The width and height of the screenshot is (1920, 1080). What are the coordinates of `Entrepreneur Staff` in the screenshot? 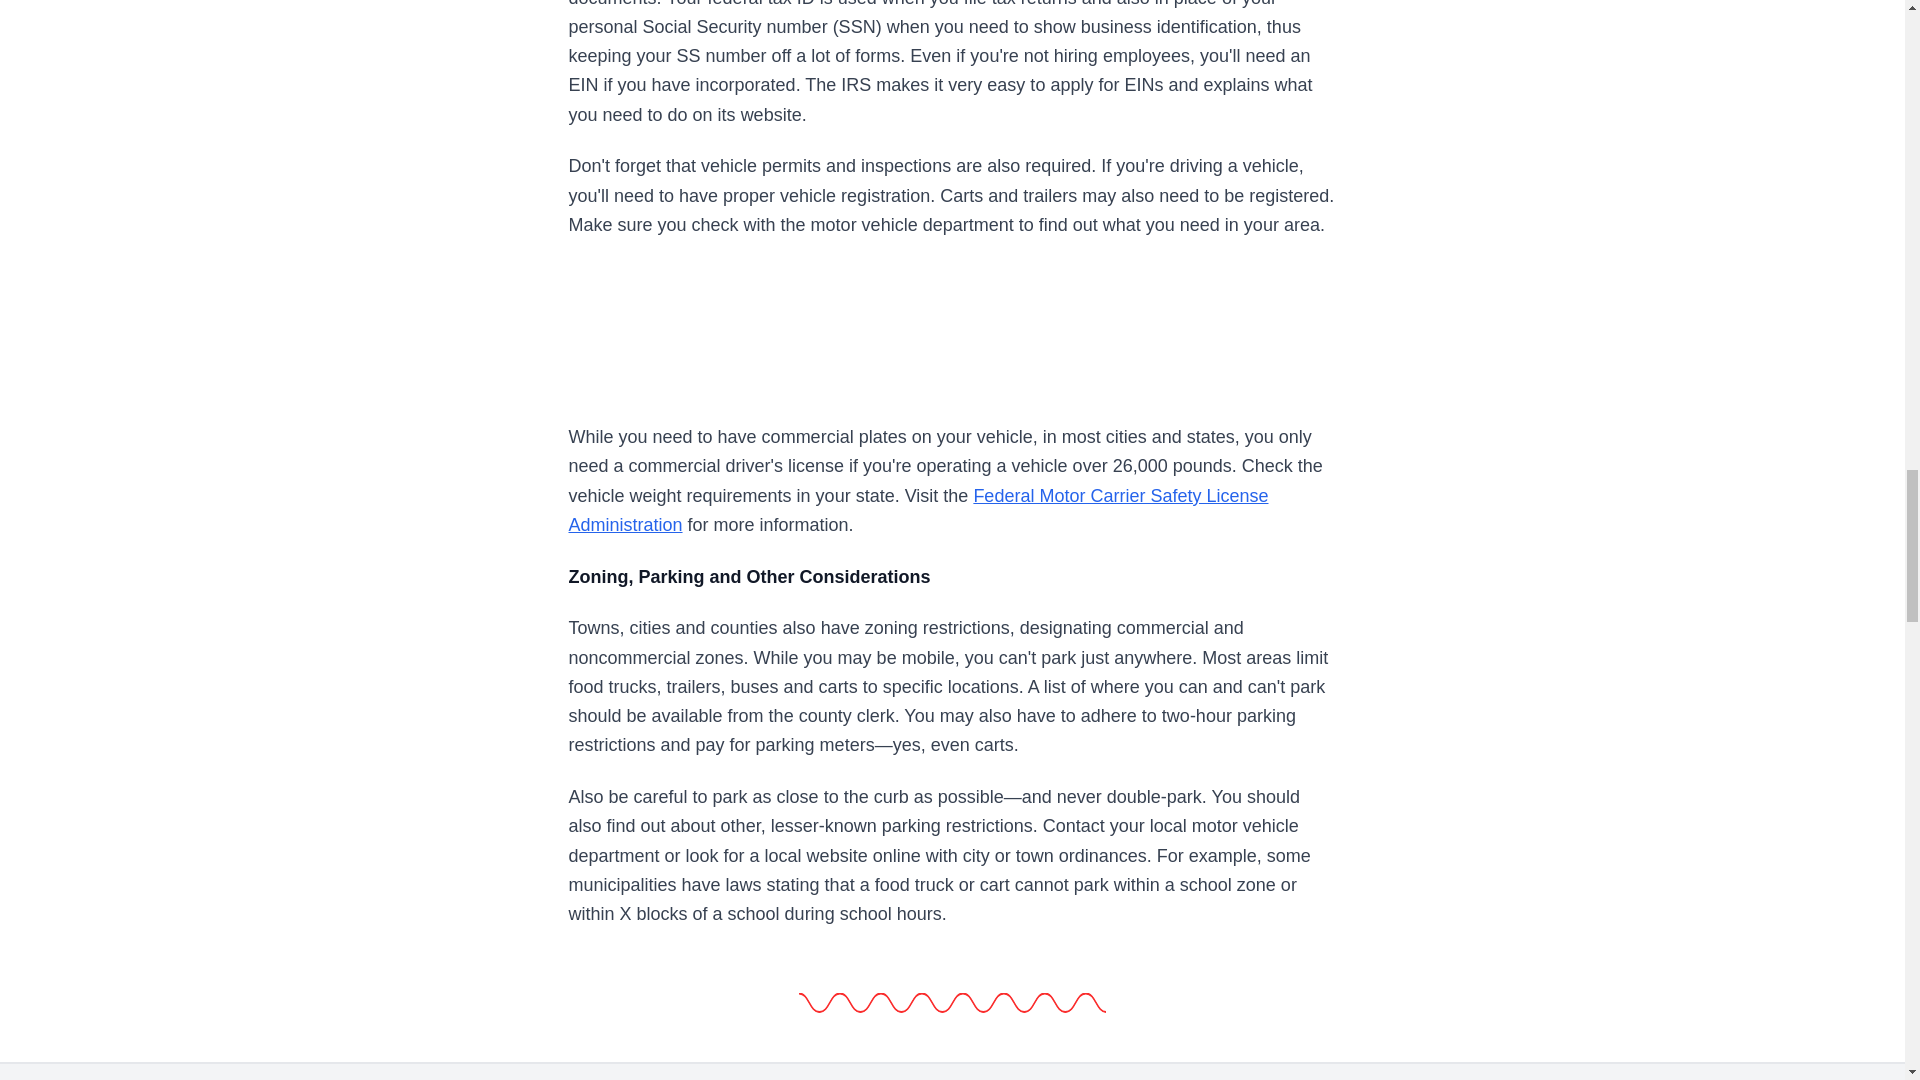 It's located at (616, 1070).